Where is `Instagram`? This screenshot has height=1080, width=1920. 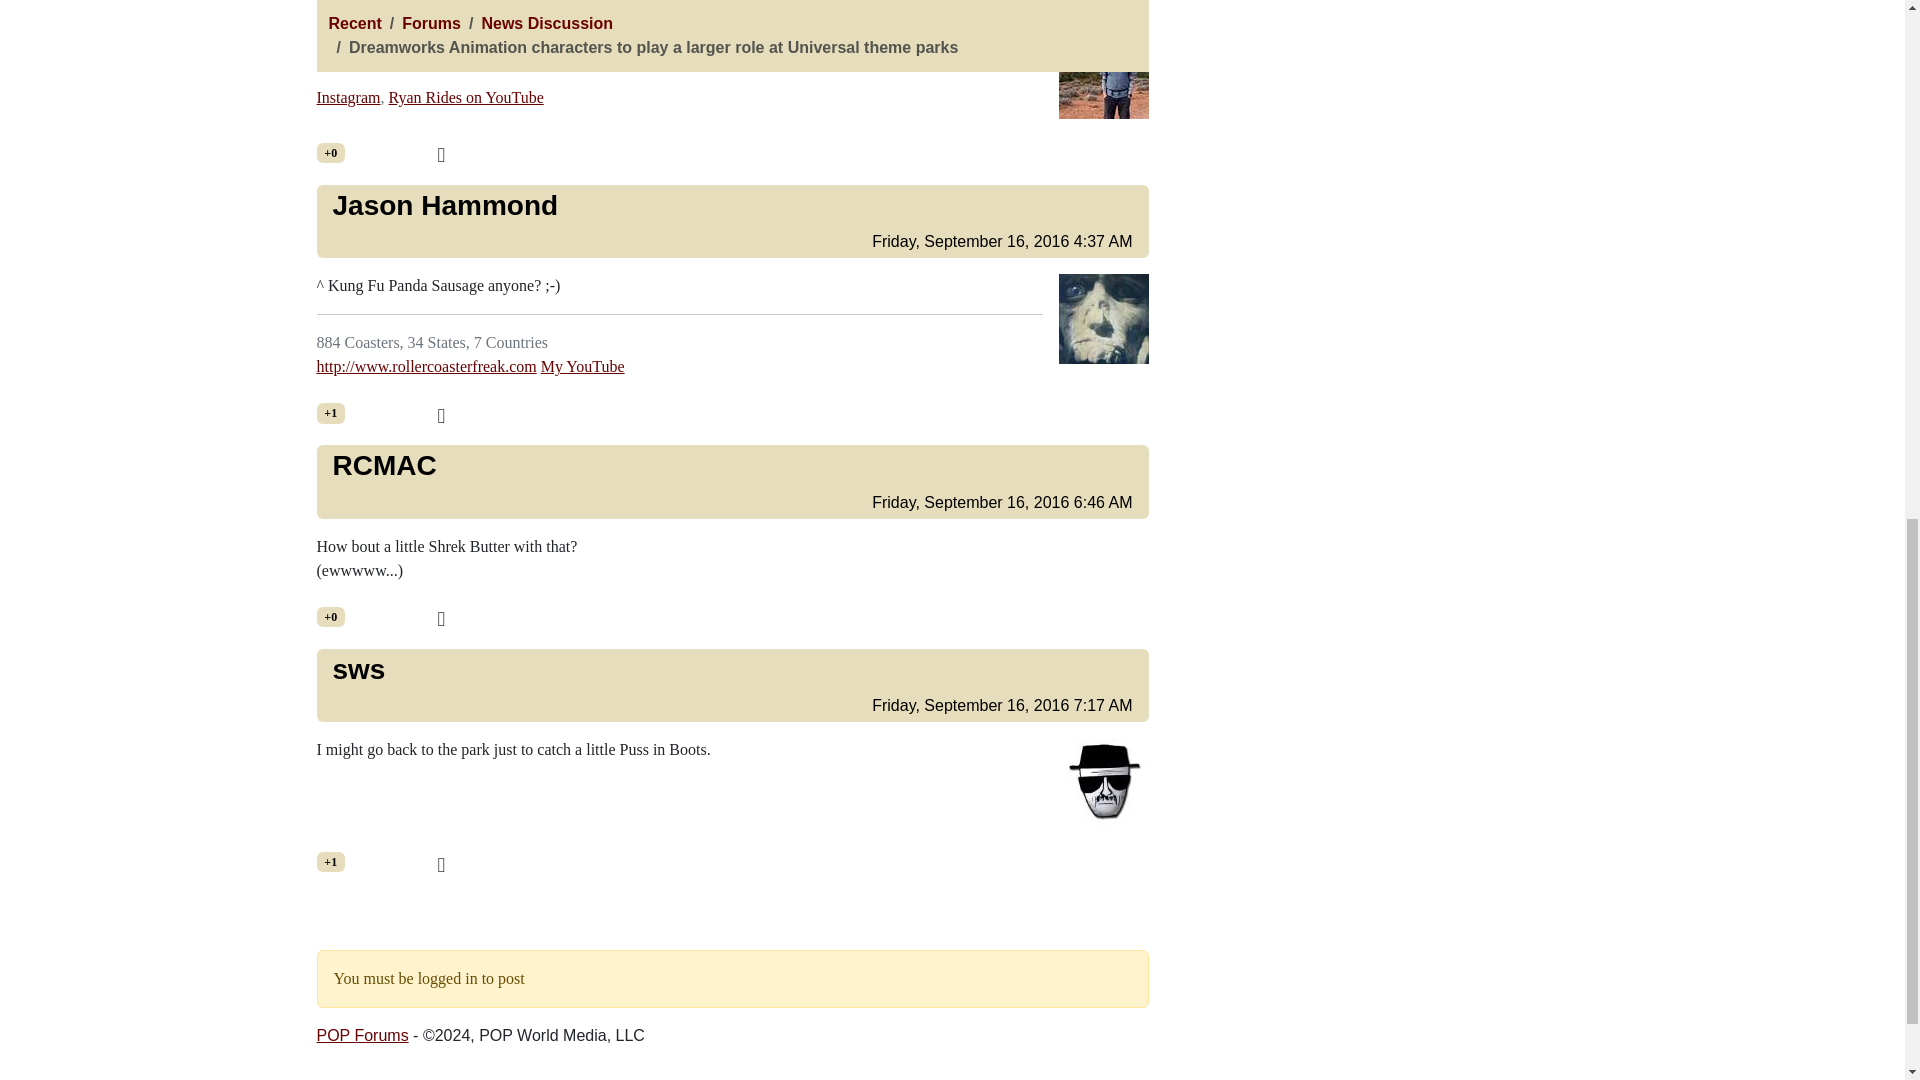
Instagram is located at coordinates (348, 96).